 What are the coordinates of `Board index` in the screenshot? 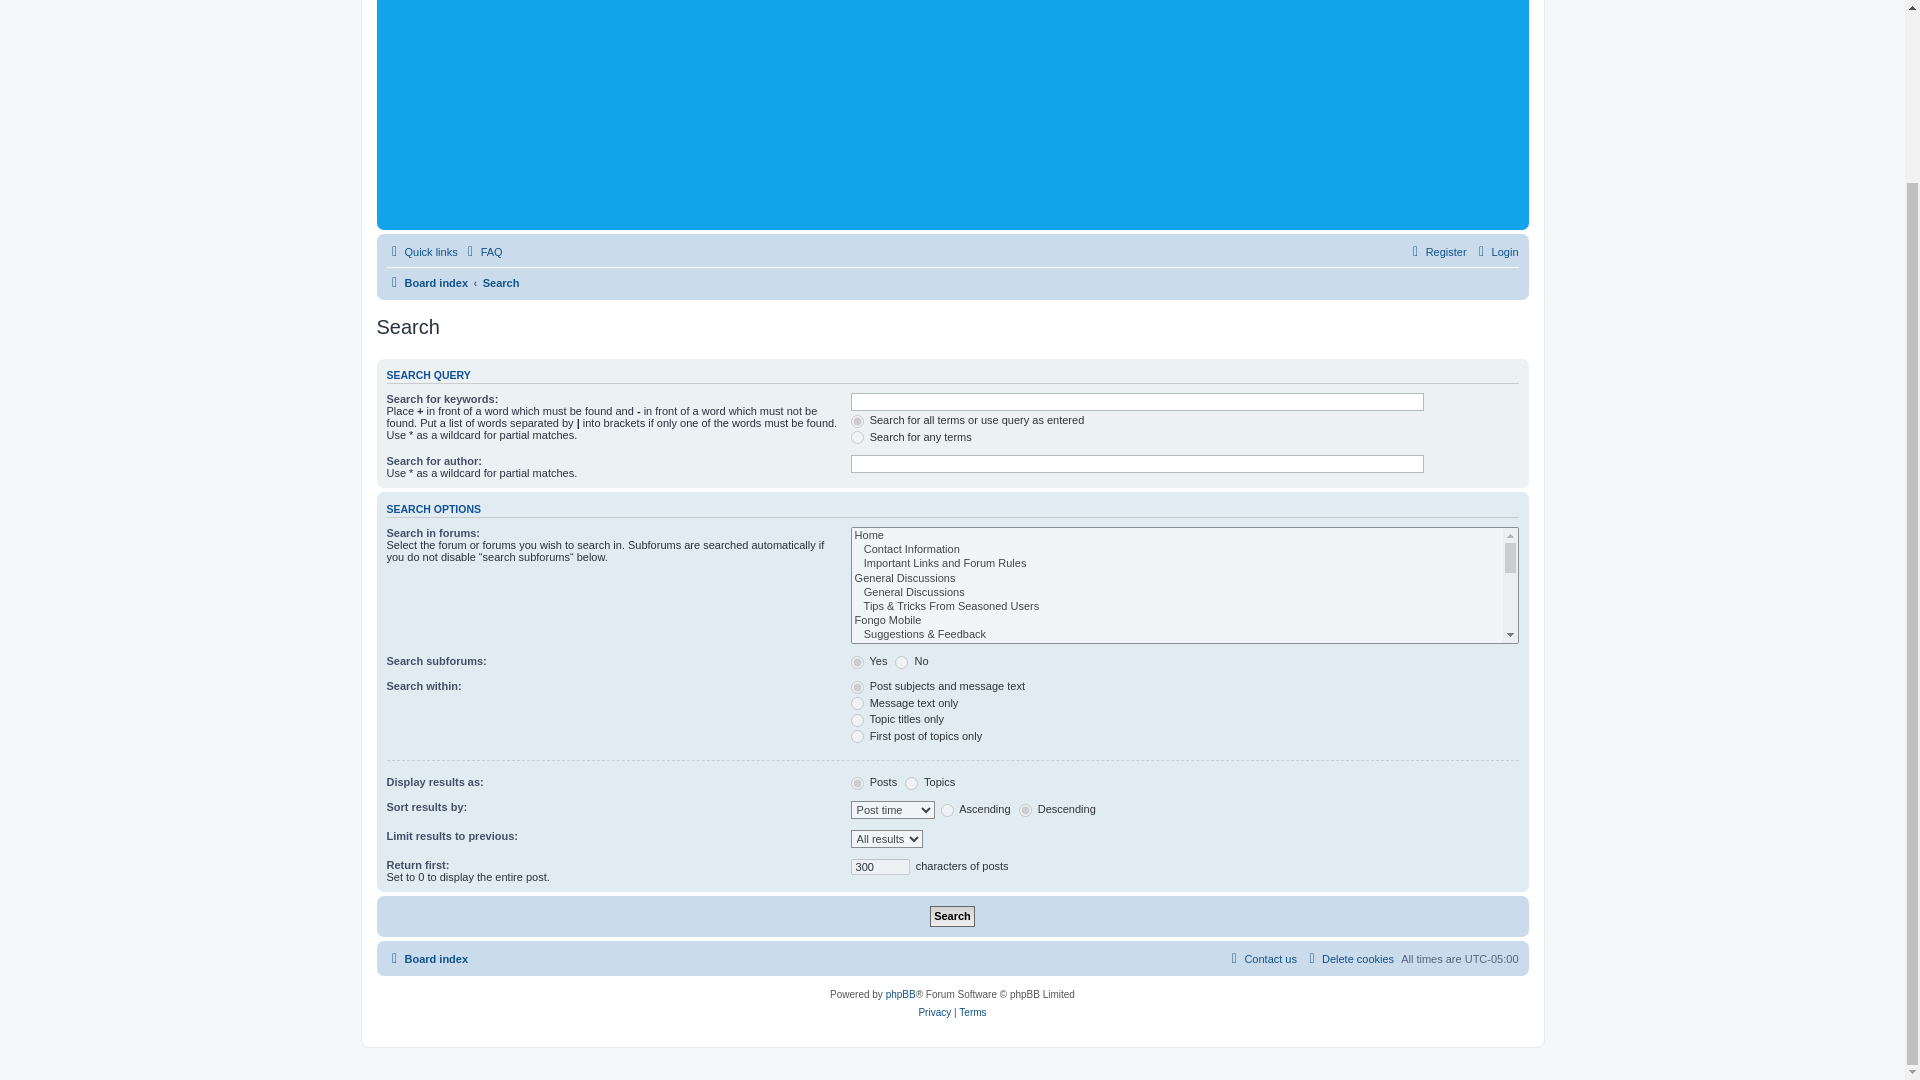 It's located at (426, 958).